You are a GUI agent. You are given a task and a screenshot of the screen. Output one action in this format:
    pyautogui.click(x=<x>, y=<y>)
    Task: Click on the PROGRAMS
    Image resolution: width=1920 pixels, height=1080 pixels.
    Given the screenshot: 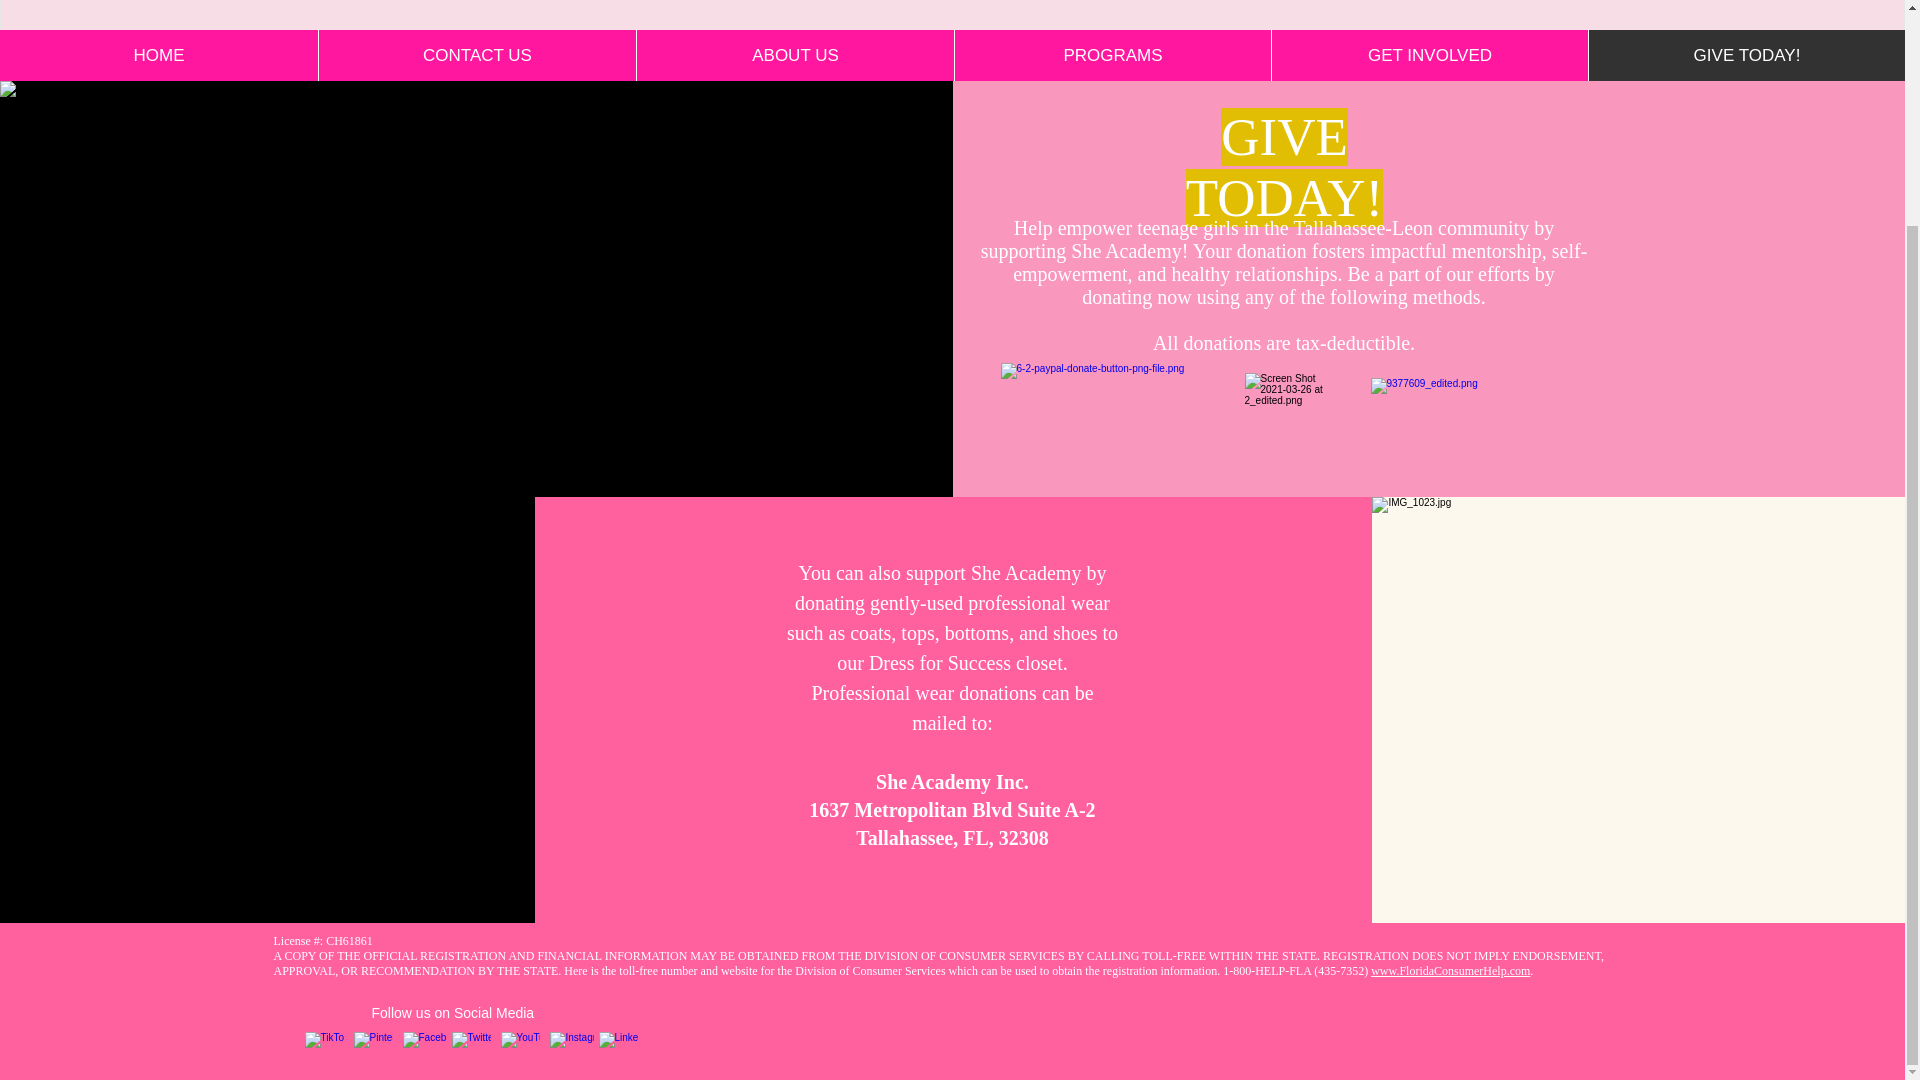 What is the action you would take?
    pyautogui.click(x=1112, y=56)
    